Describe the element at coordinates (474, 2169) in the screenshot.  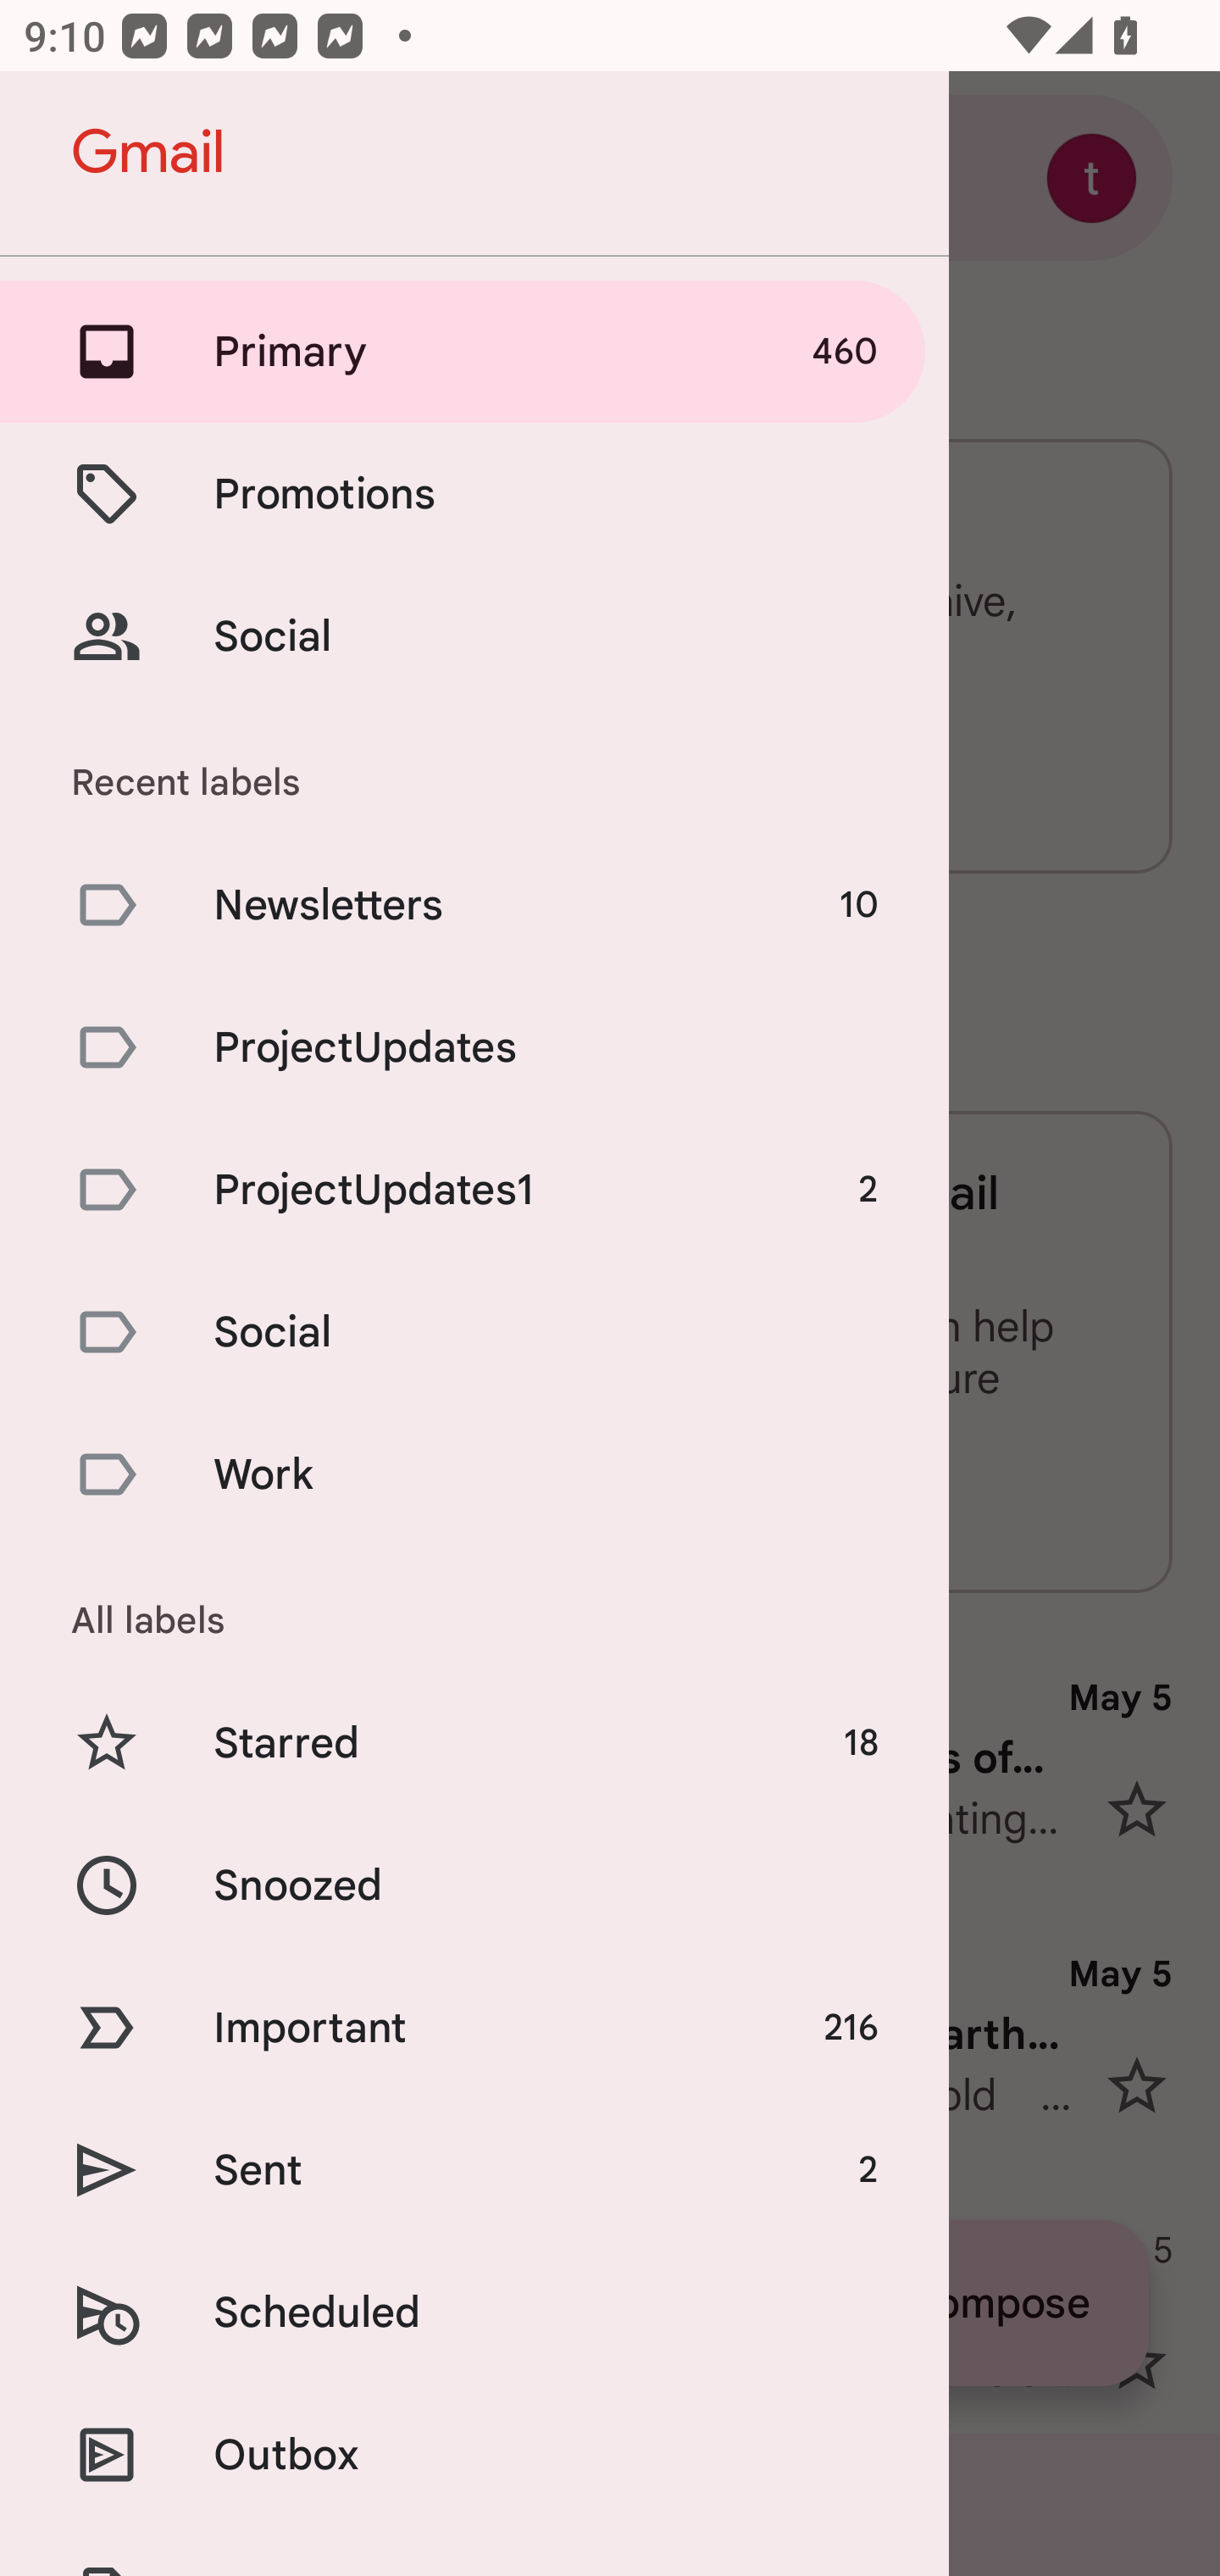
I see `Sent 2` at that location.